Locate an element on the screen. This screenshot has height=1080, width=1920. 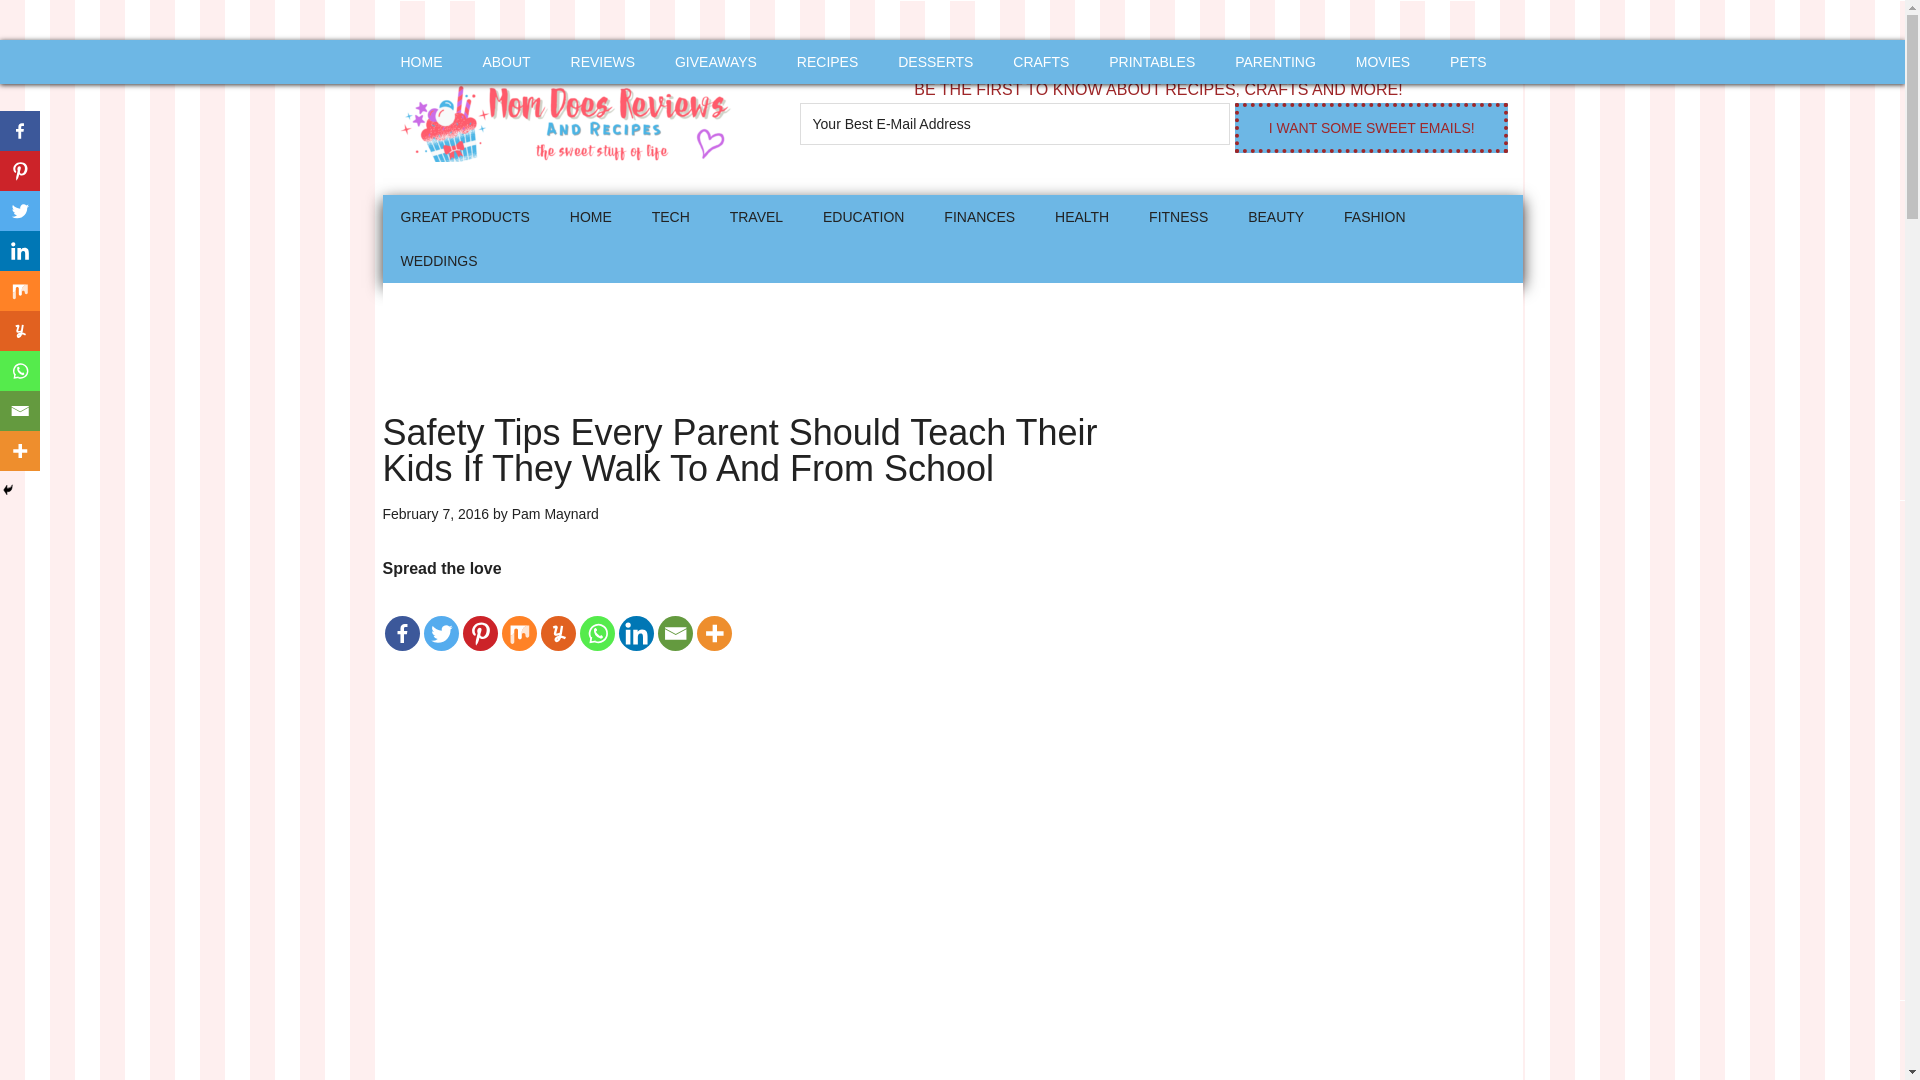
FITNESS is located at coordinates (1178, 216).